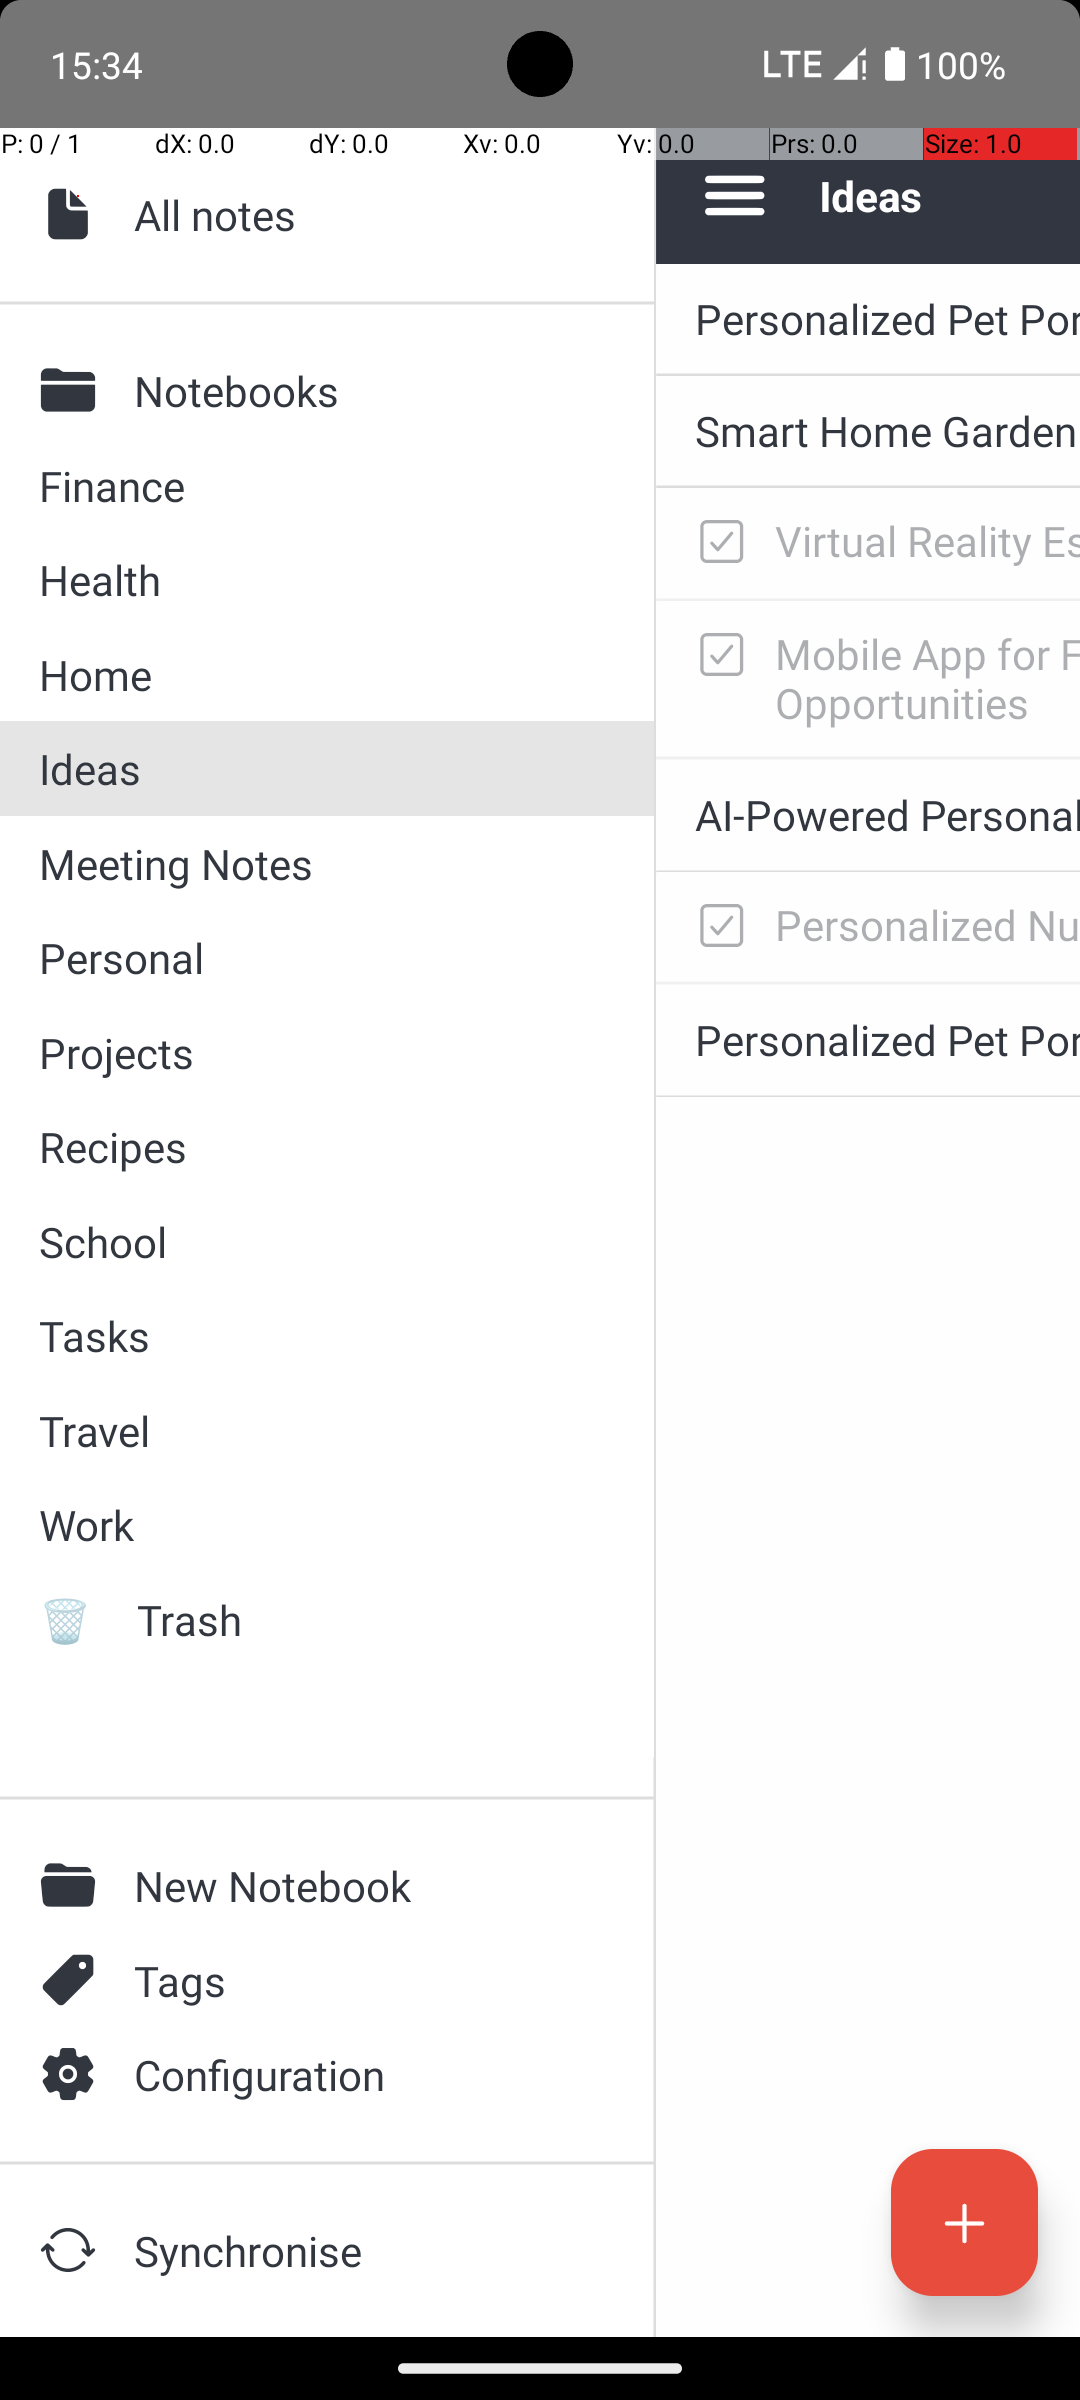 Image resolution: width=1080 pixels, height=2400 pixels. What do you see at coordinates (74, 1620) in the screenshot?
I see `🗑️` at bounding box center [74, 1620].